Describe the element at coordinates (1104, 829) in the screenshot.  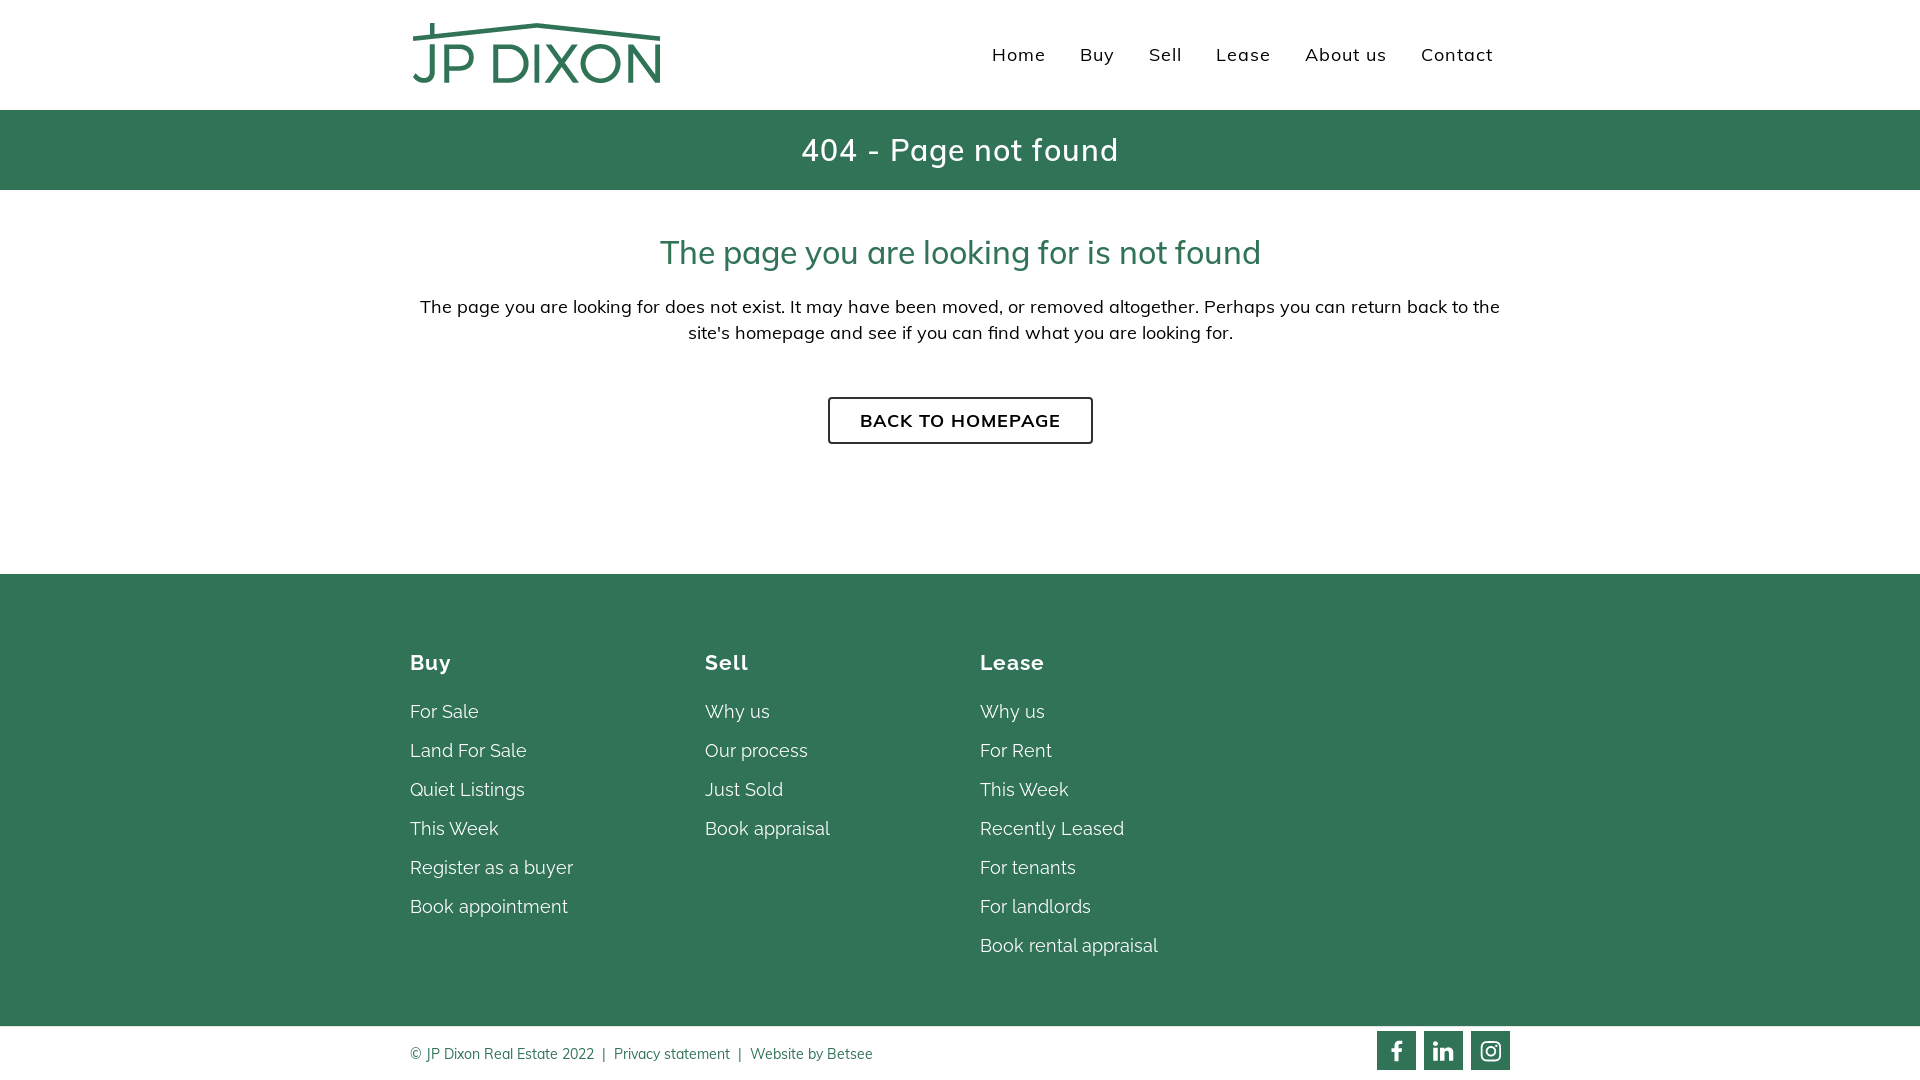
I see `Recently Leased` at that location.